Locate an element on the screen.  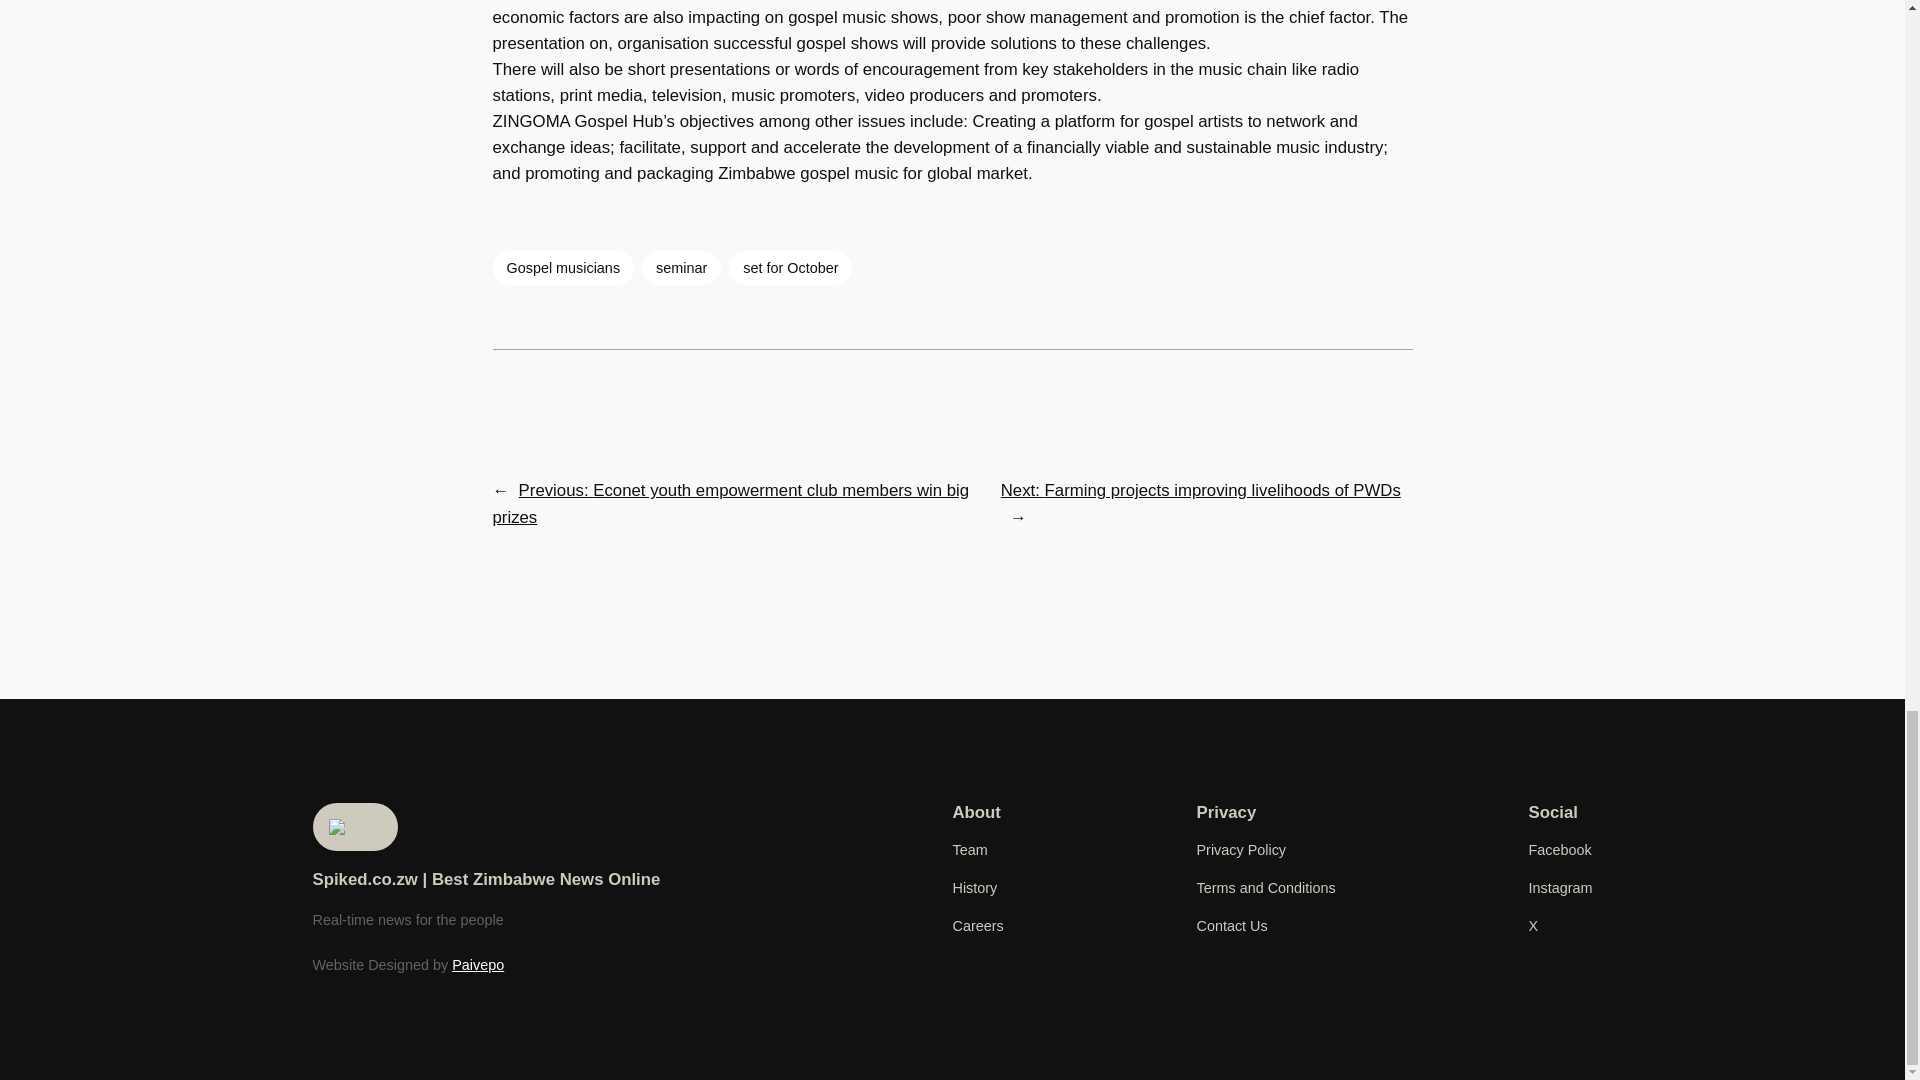
seminar is located at coordinates (681, 268).